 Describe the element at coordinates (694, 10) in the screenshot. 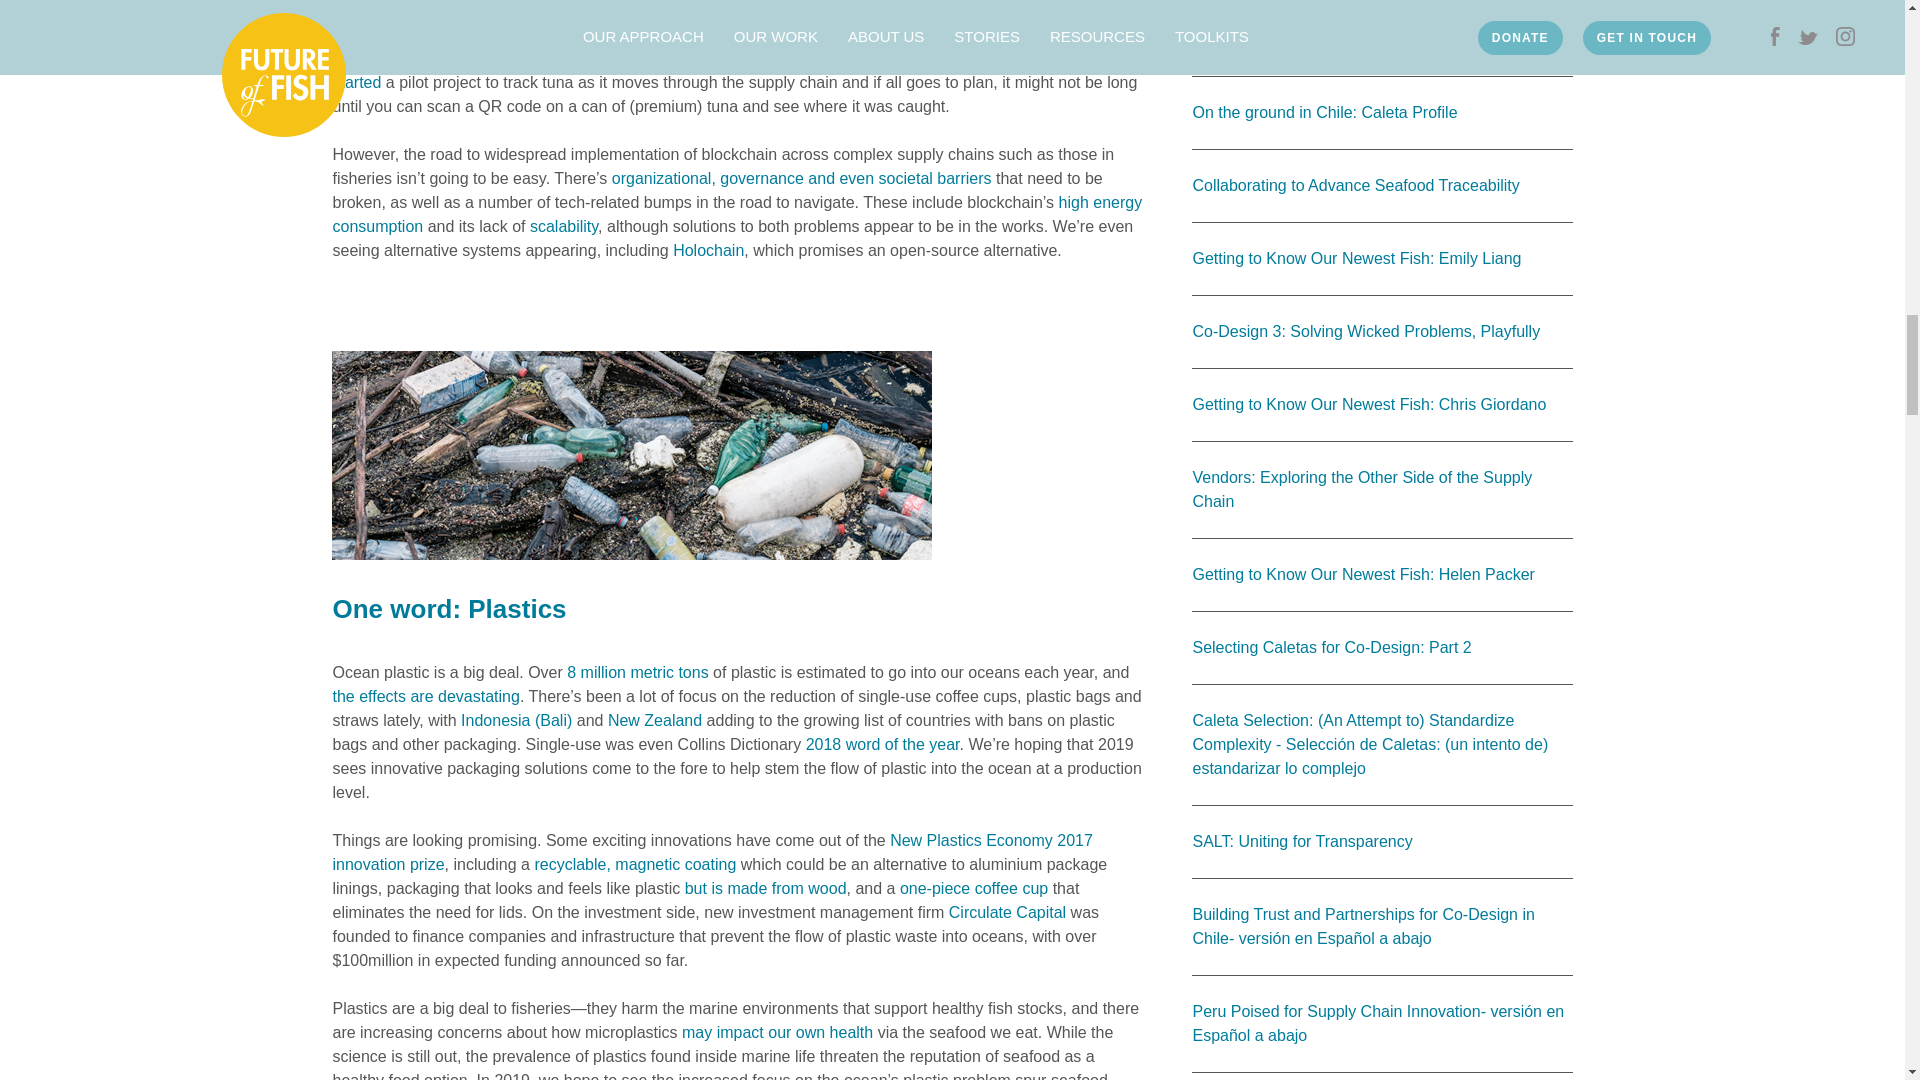

I see `blockchain` at that location.